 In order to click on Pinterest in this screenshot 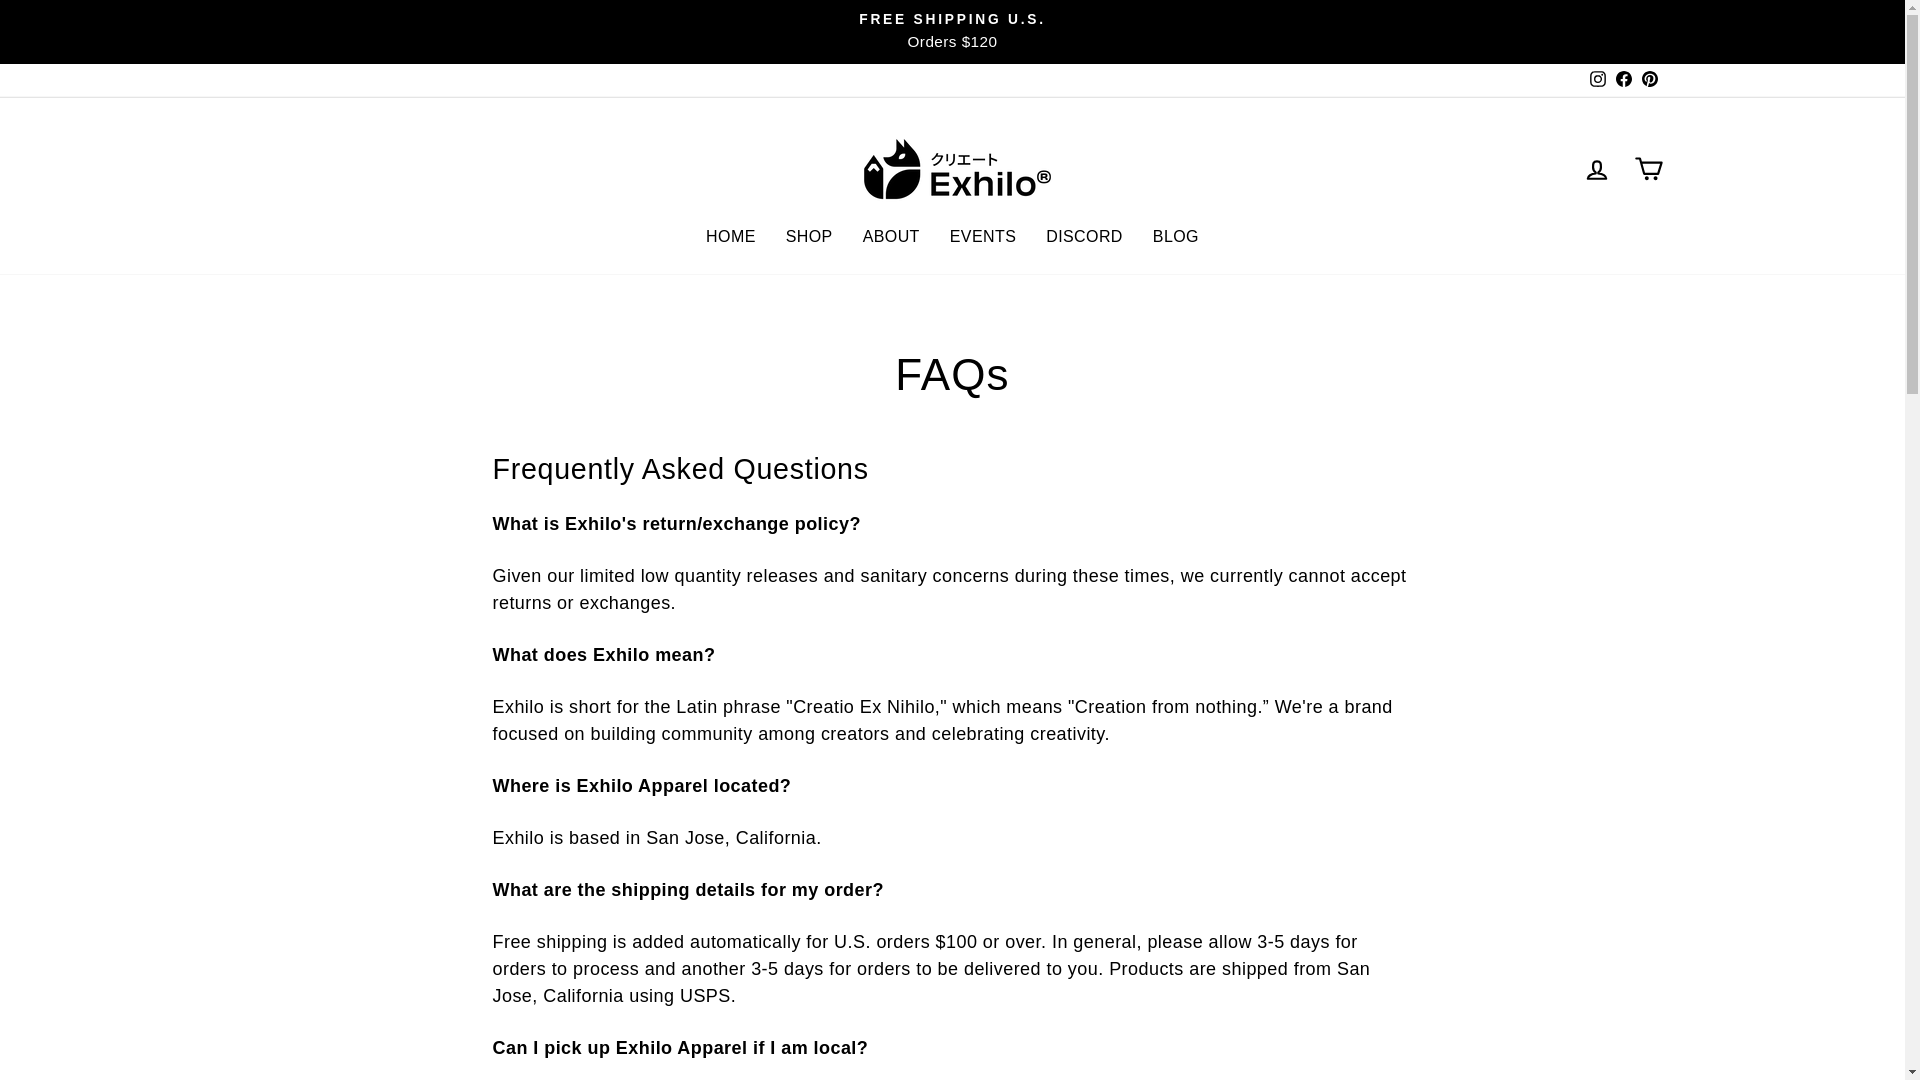, I will do `click(1648, 80)`.